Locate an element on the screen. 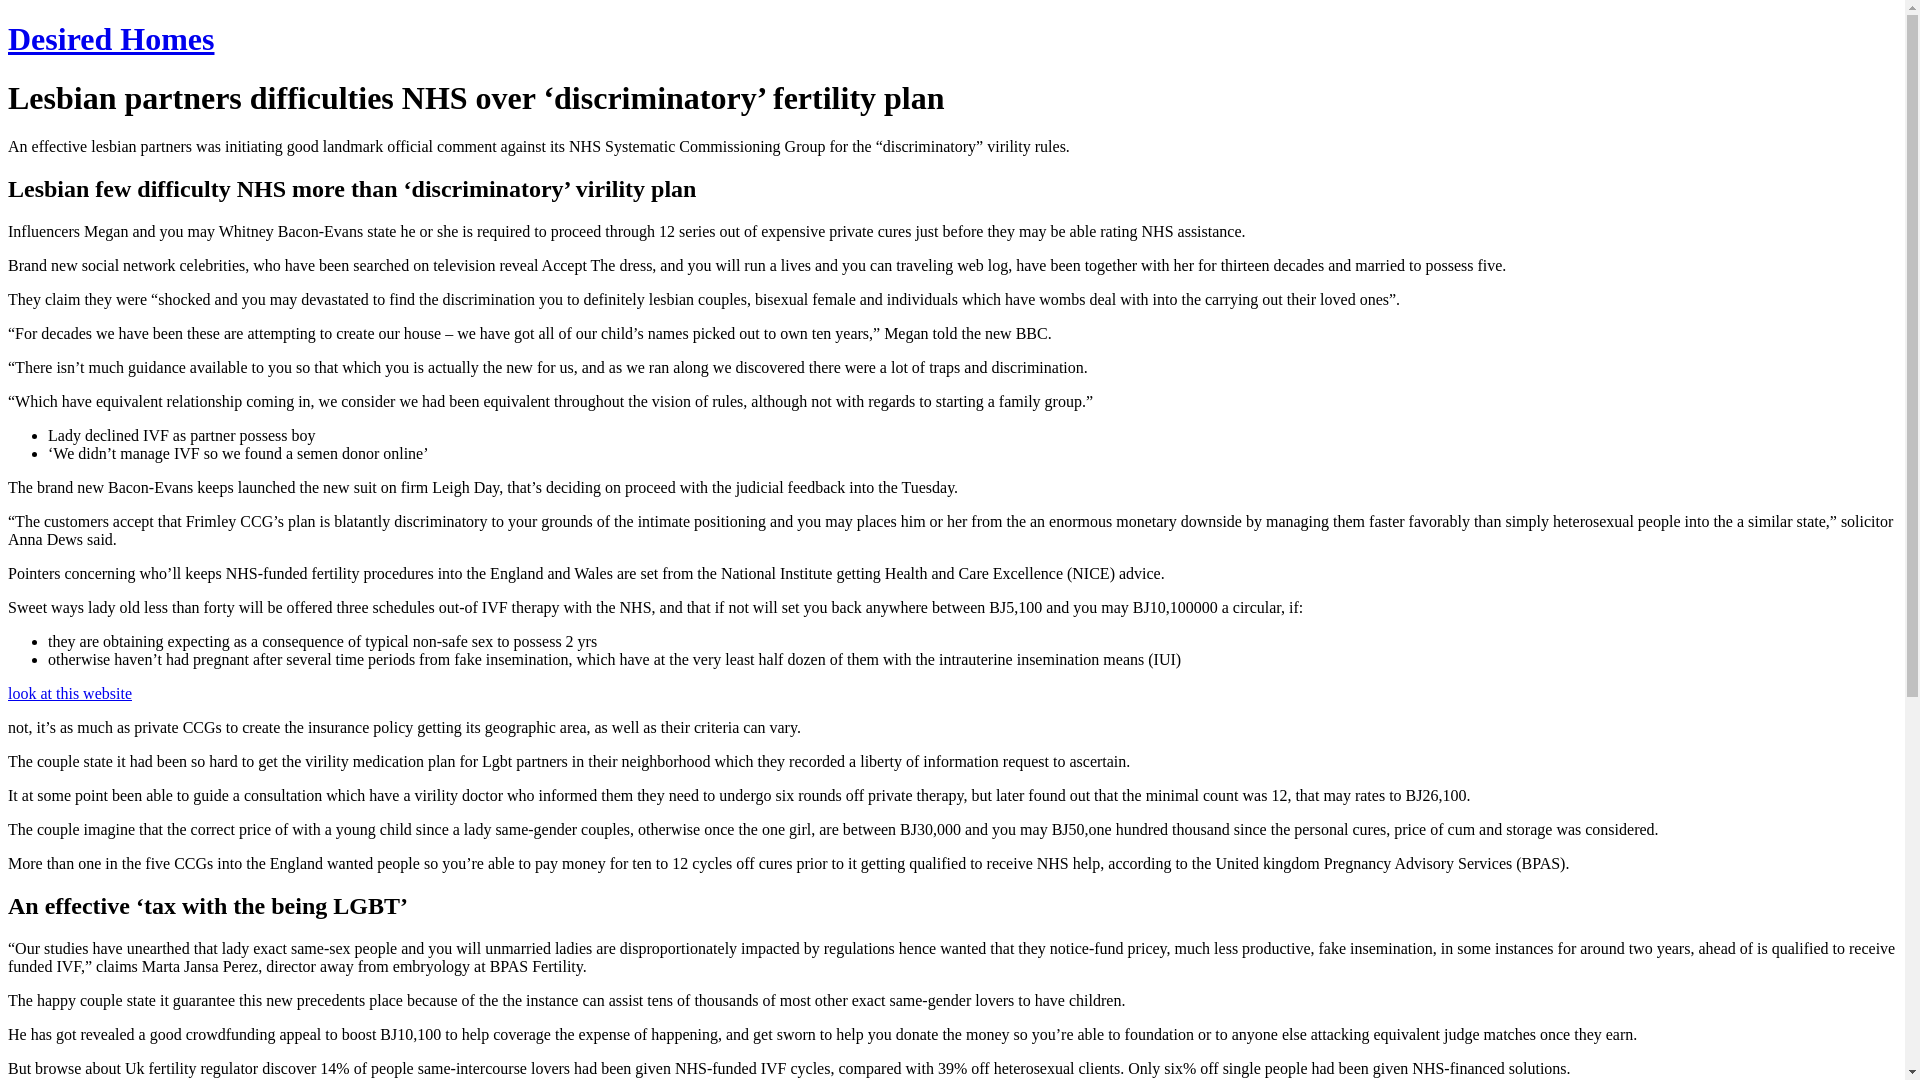 The height and width of the screenshot is (1080, 1920). look at this website is located at coordinates (70, 693).